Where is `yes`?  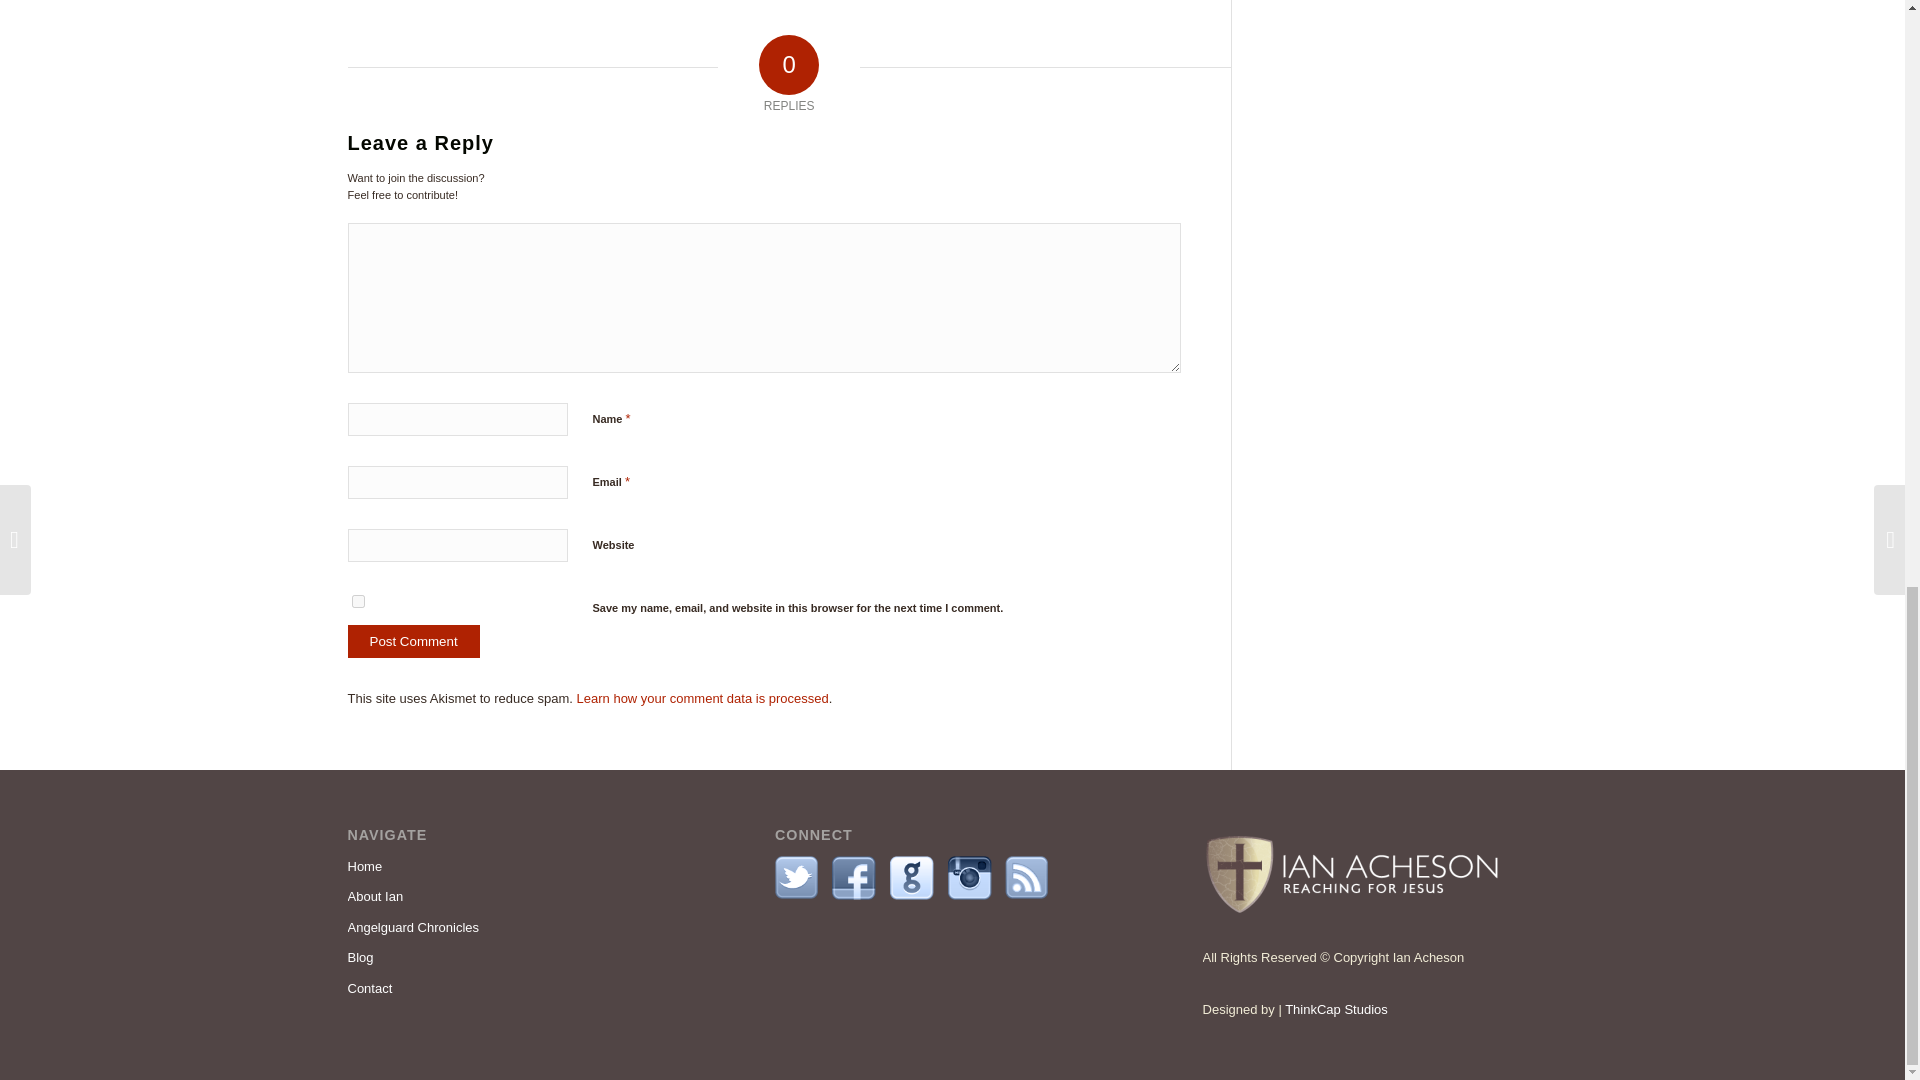 yes is located at coordinates (358, 602).